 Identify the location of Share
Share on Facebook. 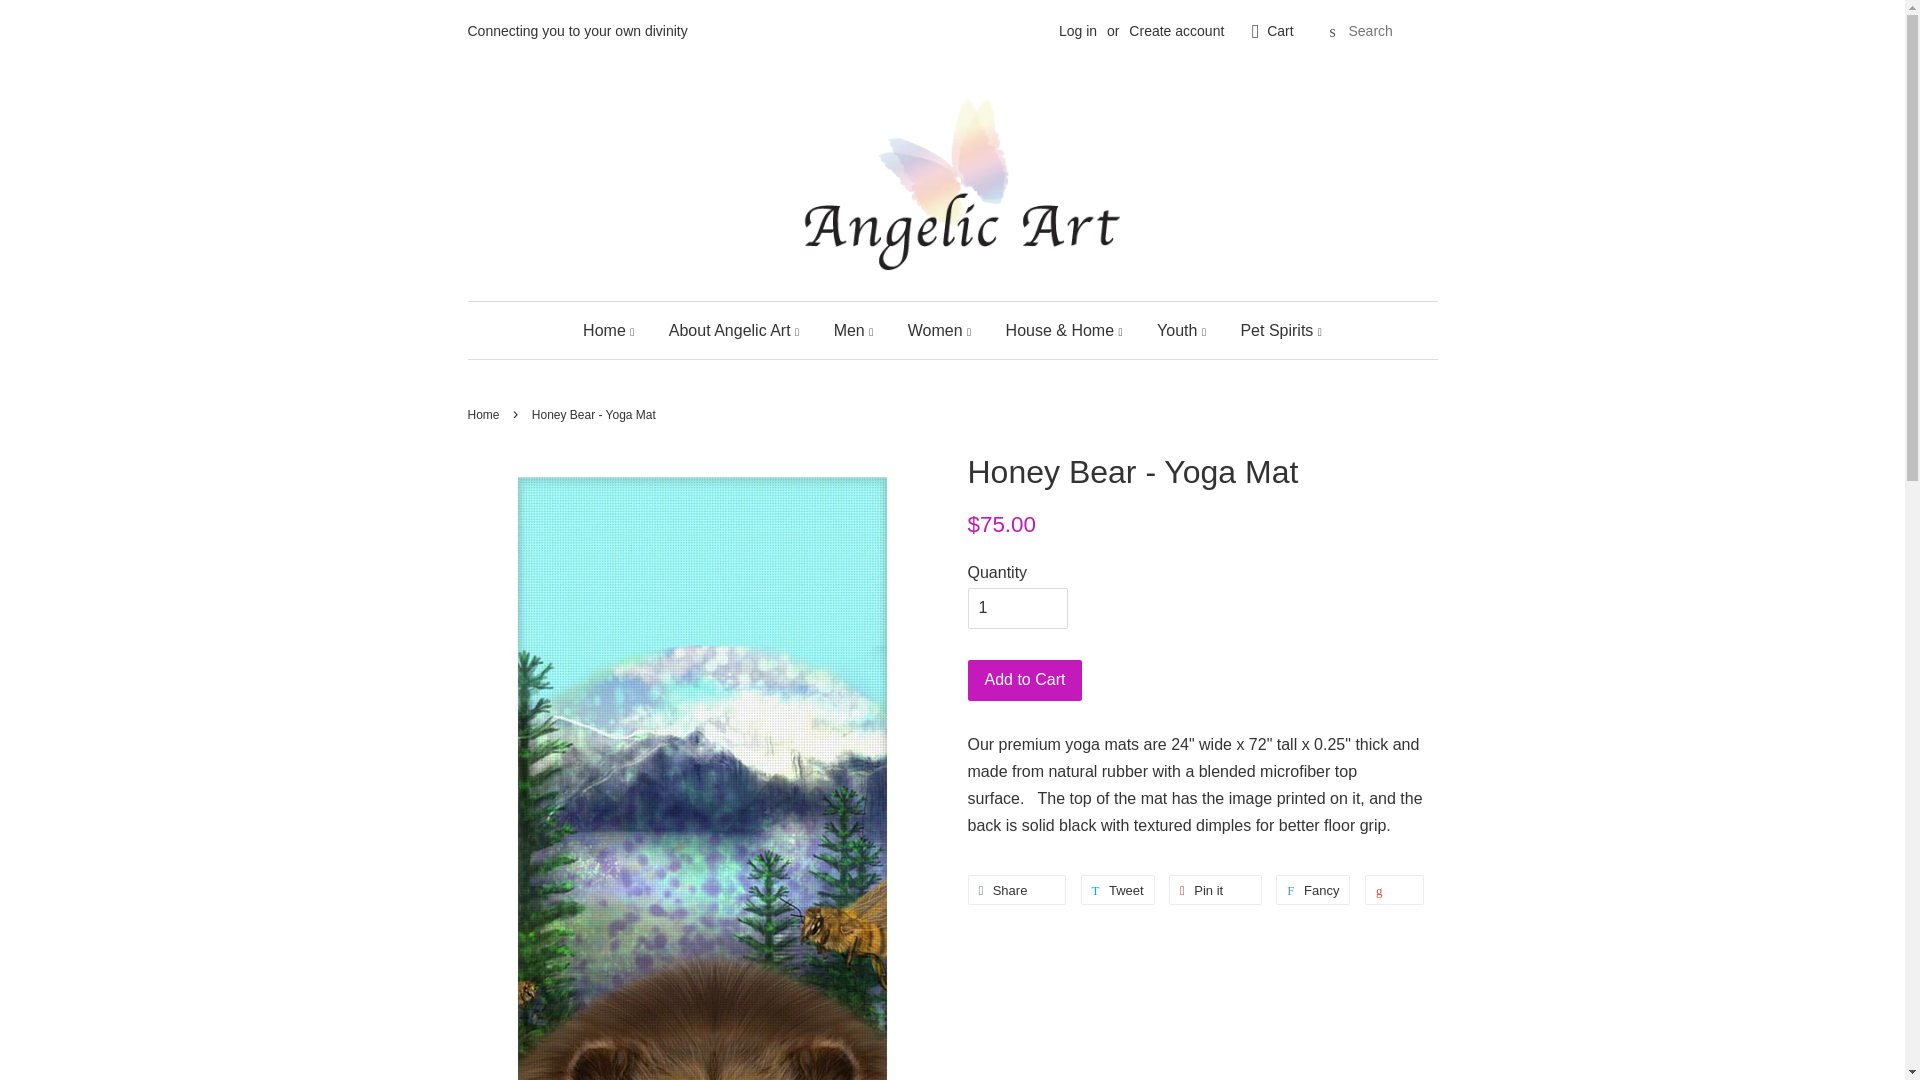
(1018, 890).